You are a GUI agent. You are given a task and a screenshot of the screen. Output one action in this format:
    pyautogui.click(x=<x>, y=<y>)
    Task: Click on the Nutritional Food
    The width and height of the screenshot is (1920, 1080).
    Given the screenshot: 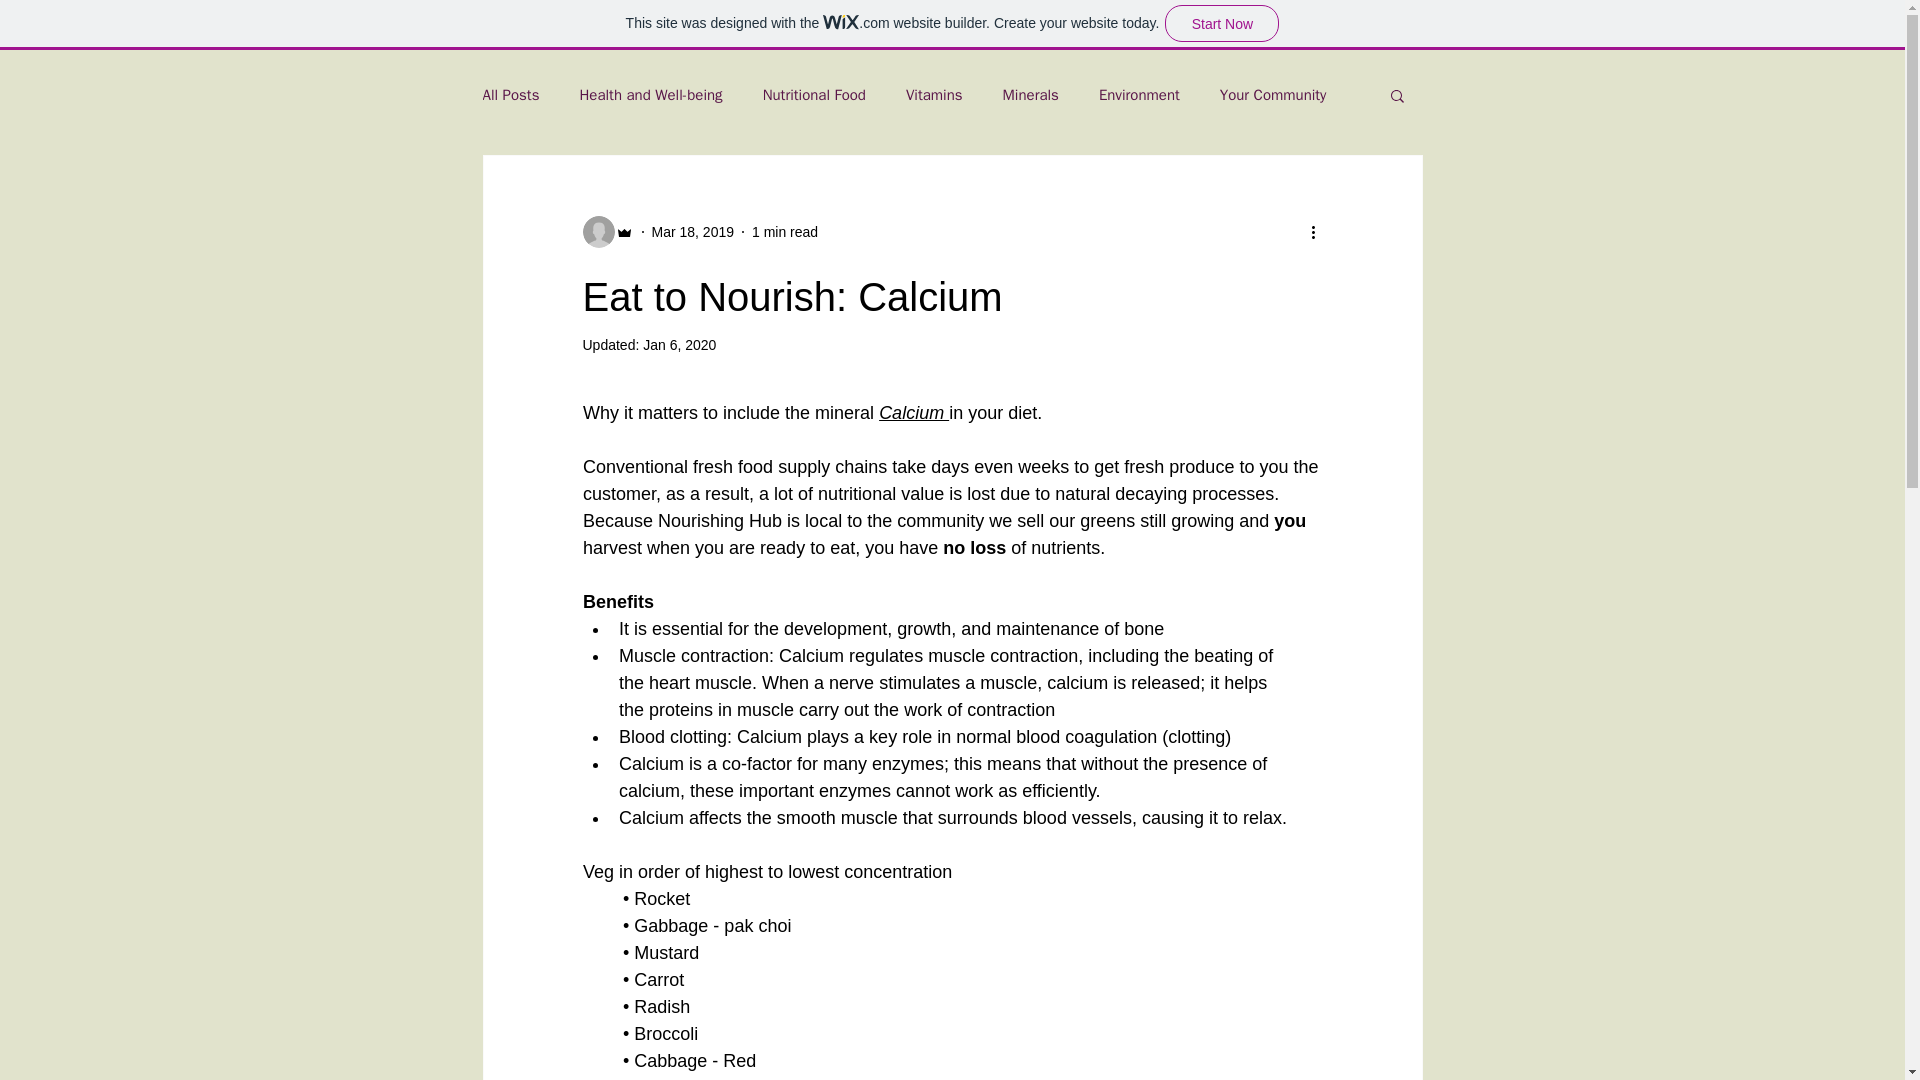 What is the action you would take?
    pyautogui.click(x=814, y=95)
    